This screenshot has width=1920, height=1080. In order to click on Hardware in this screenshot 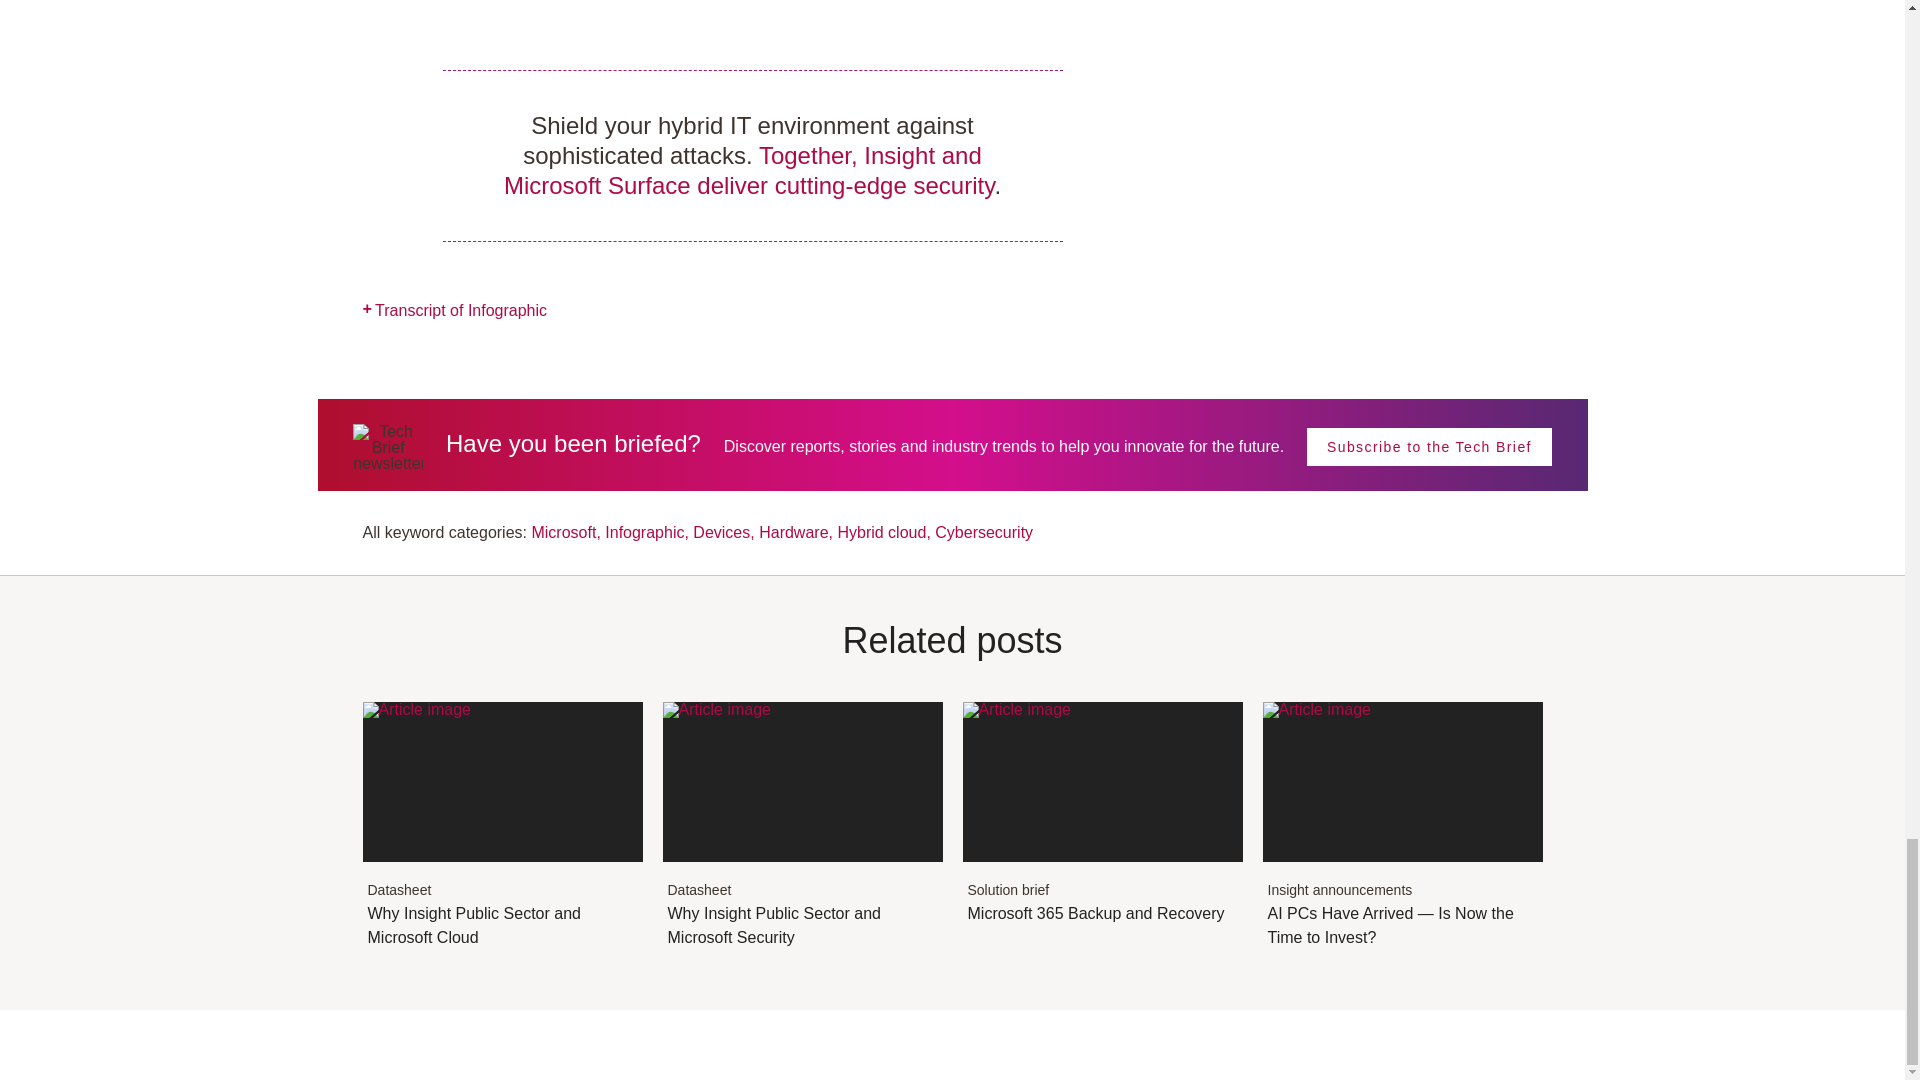, I will do `click(502, 870)`.